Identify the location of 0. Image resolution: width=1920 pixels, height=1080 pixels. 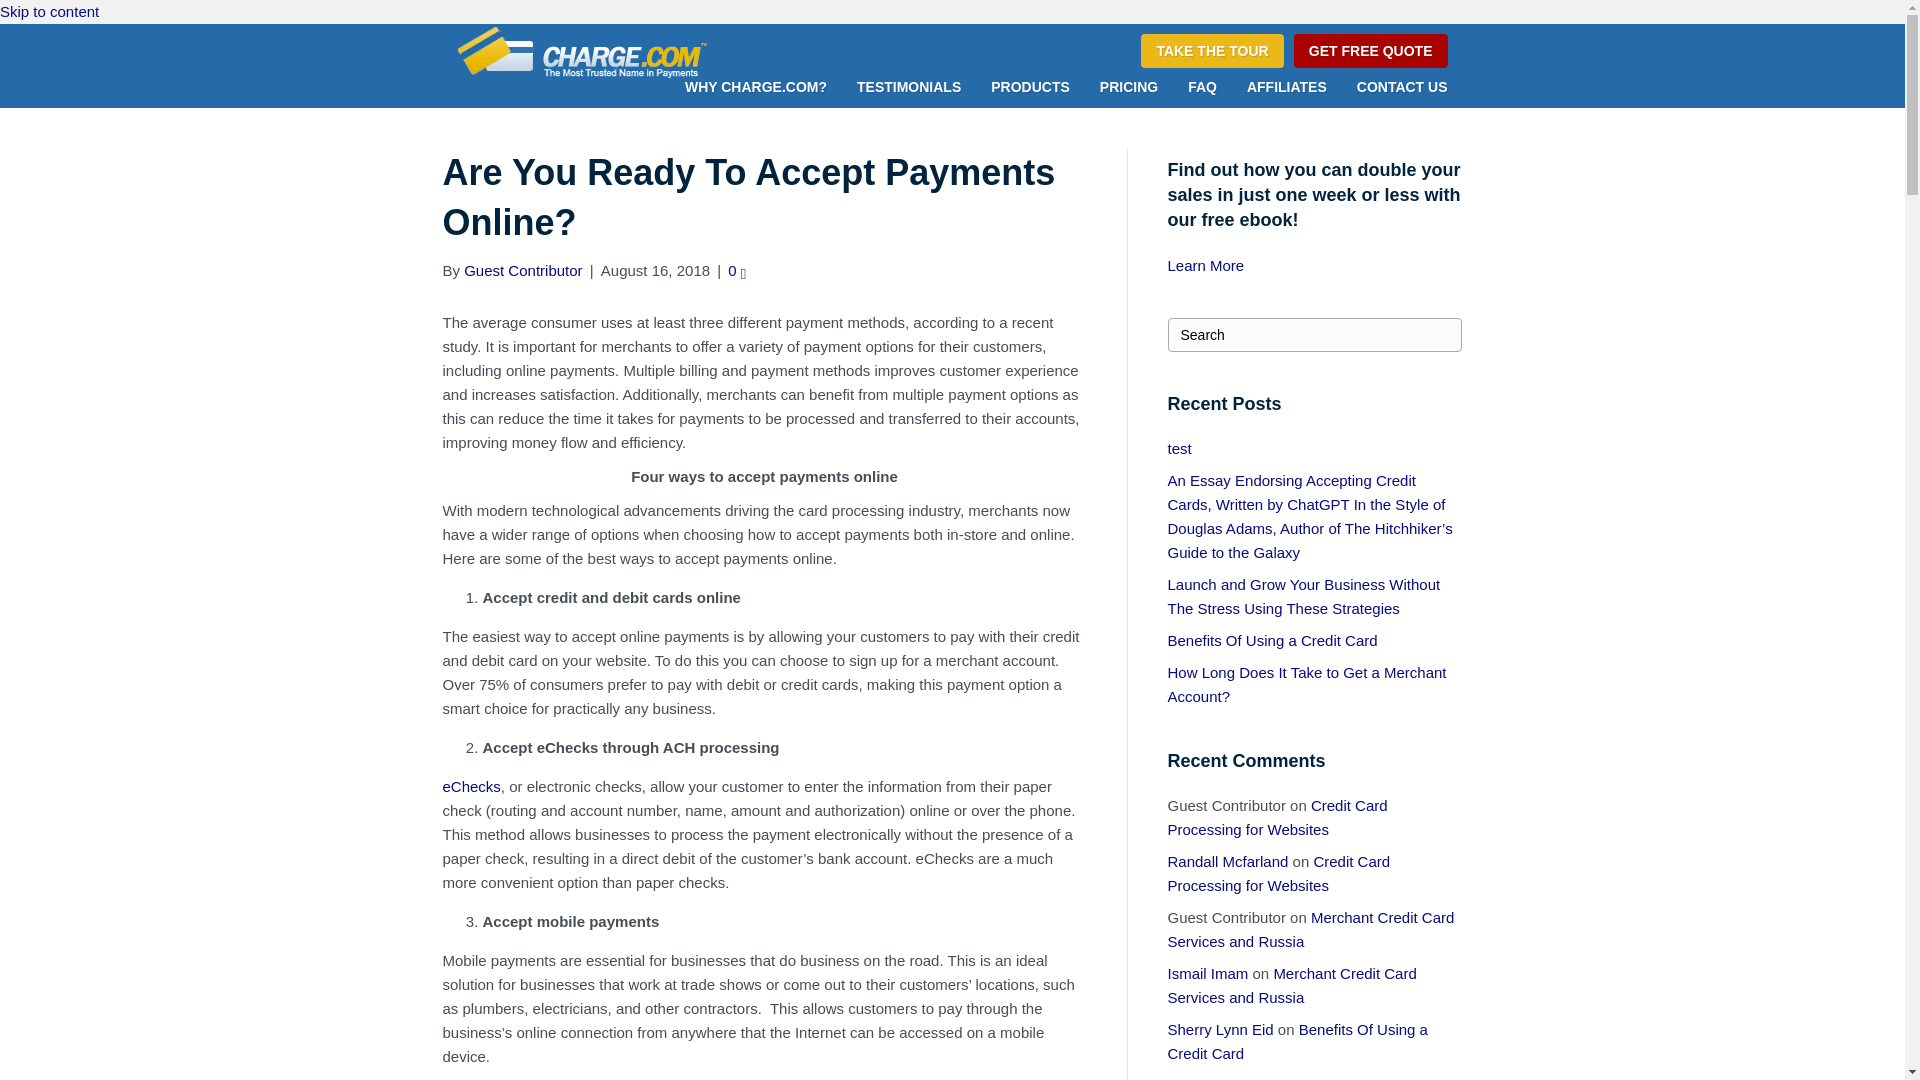
(736, 270).